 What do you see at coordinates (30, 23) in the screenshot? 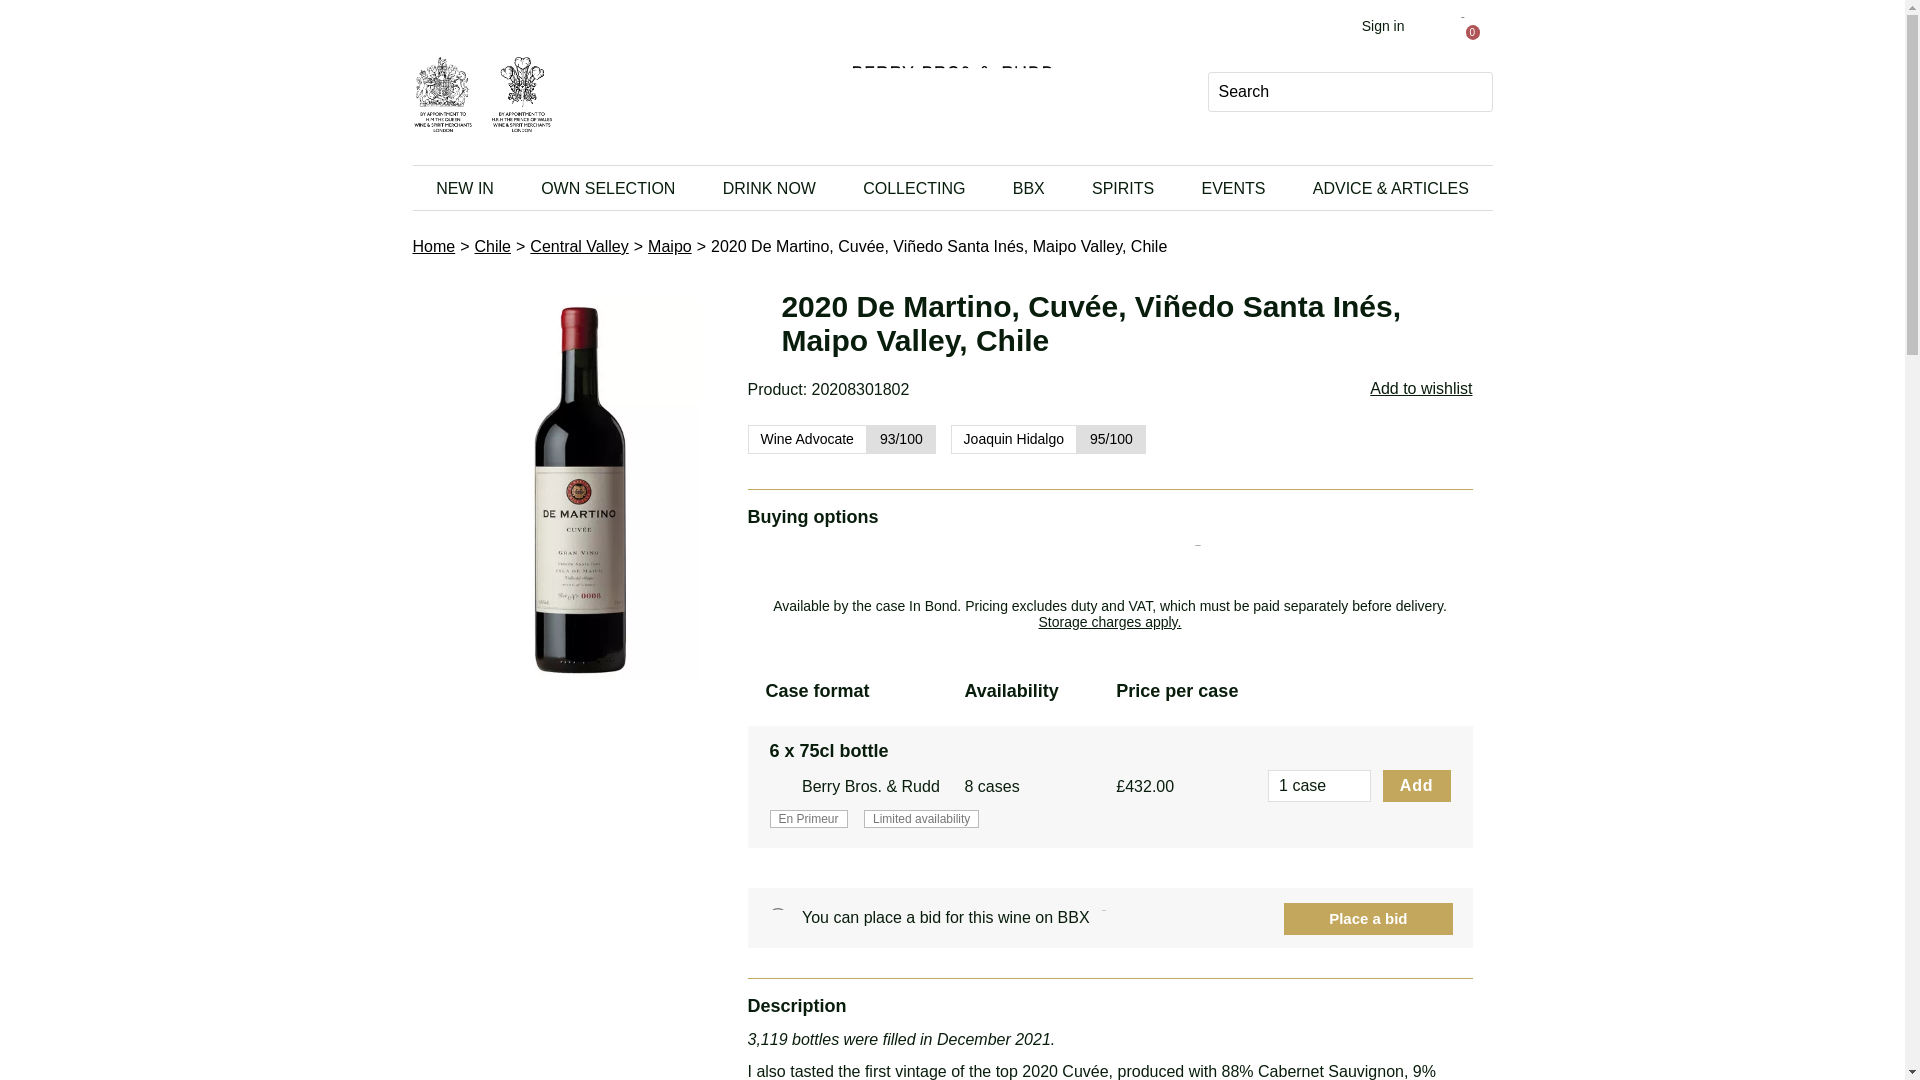
I see `Select` at bounding box center [30, 23].